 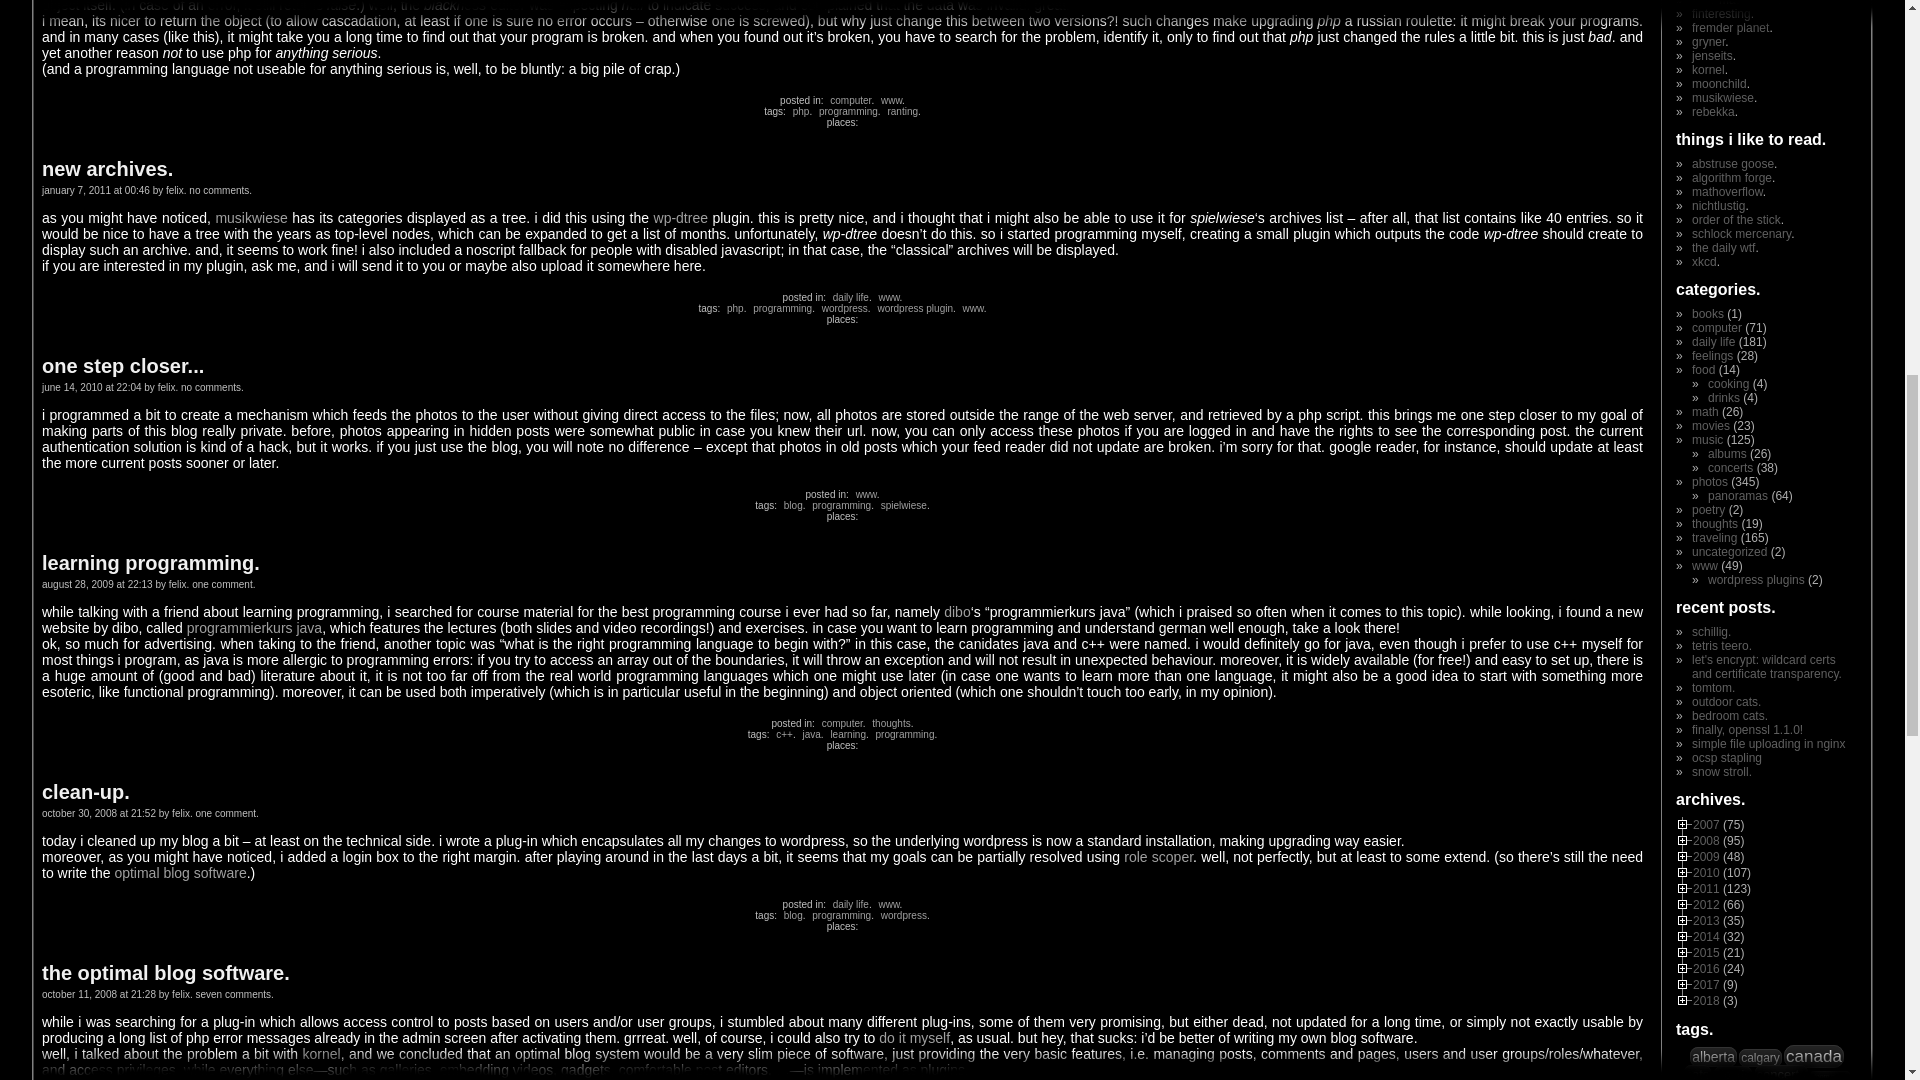 I want to click on blog, so click(x=790, y=505).